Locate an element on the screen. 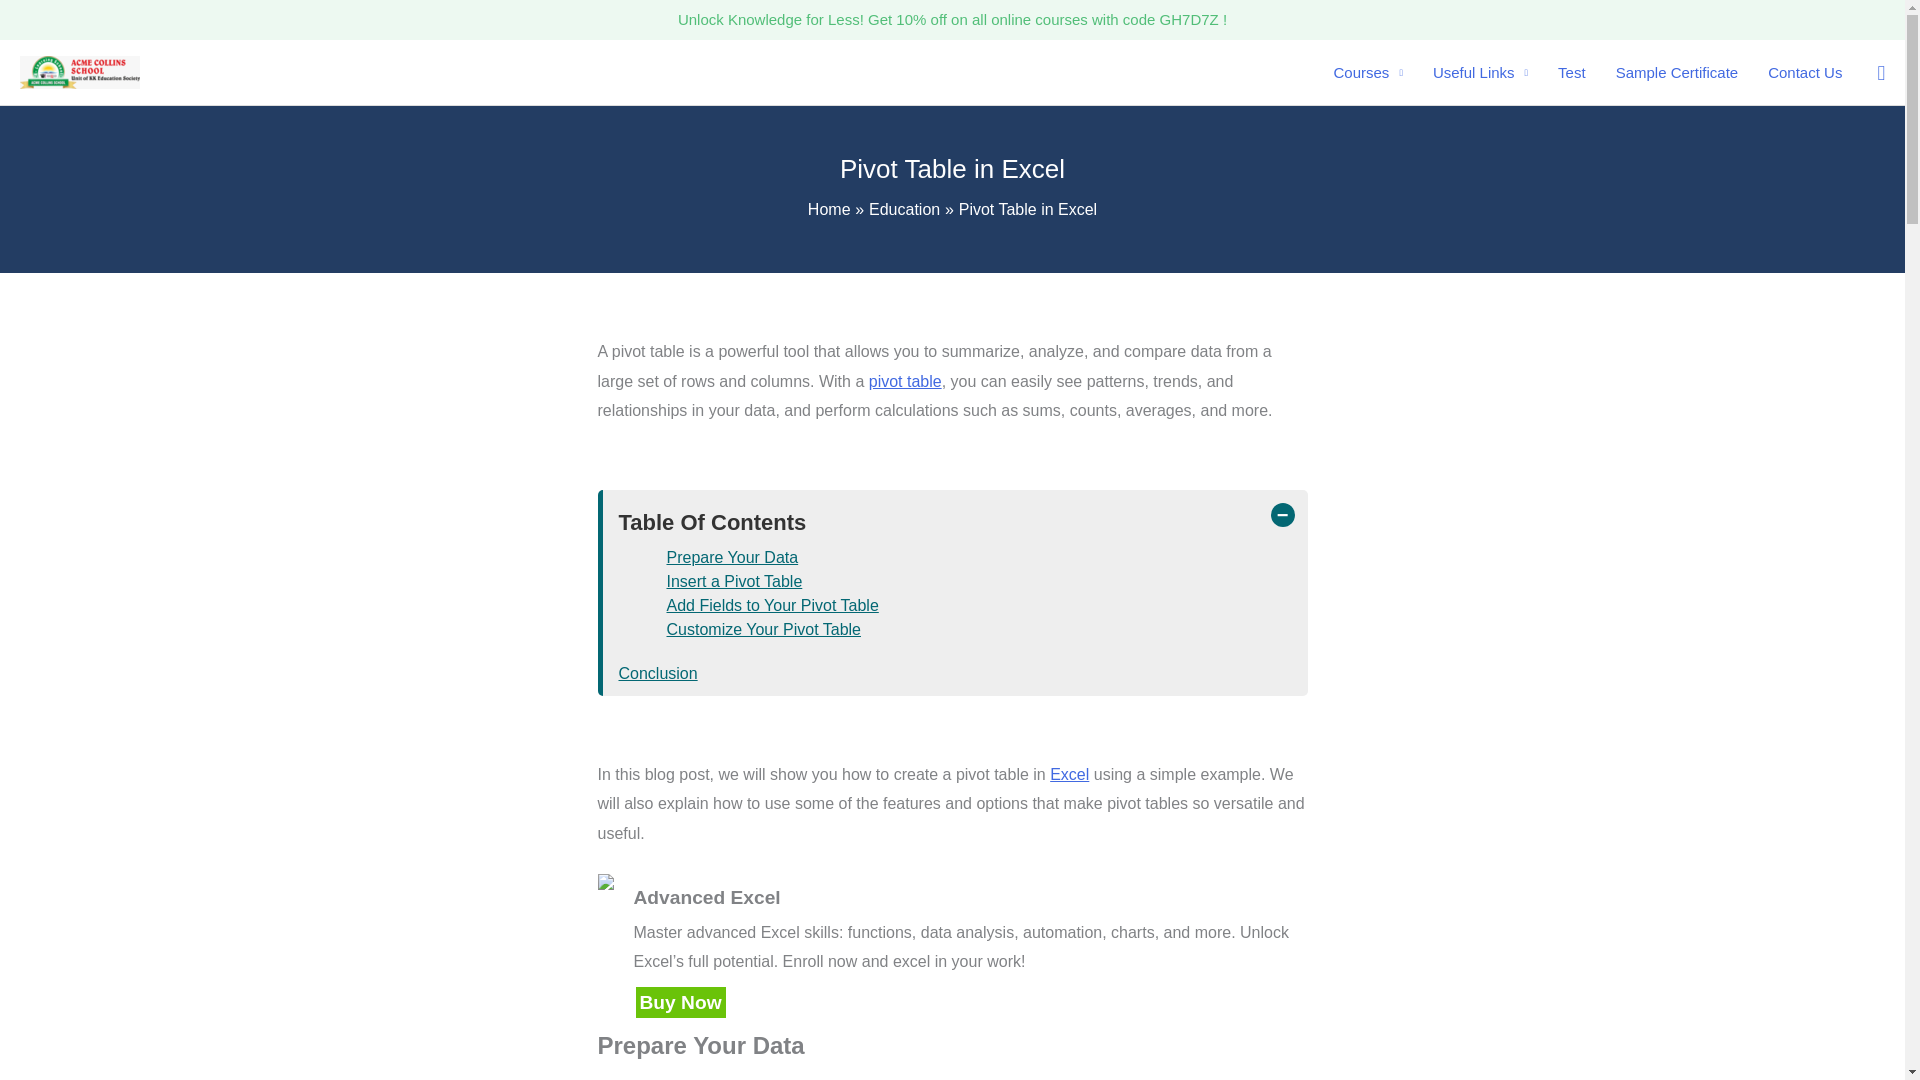 The image size is (1920, 1080). Useful Links is located at coordinates (1480, 72).